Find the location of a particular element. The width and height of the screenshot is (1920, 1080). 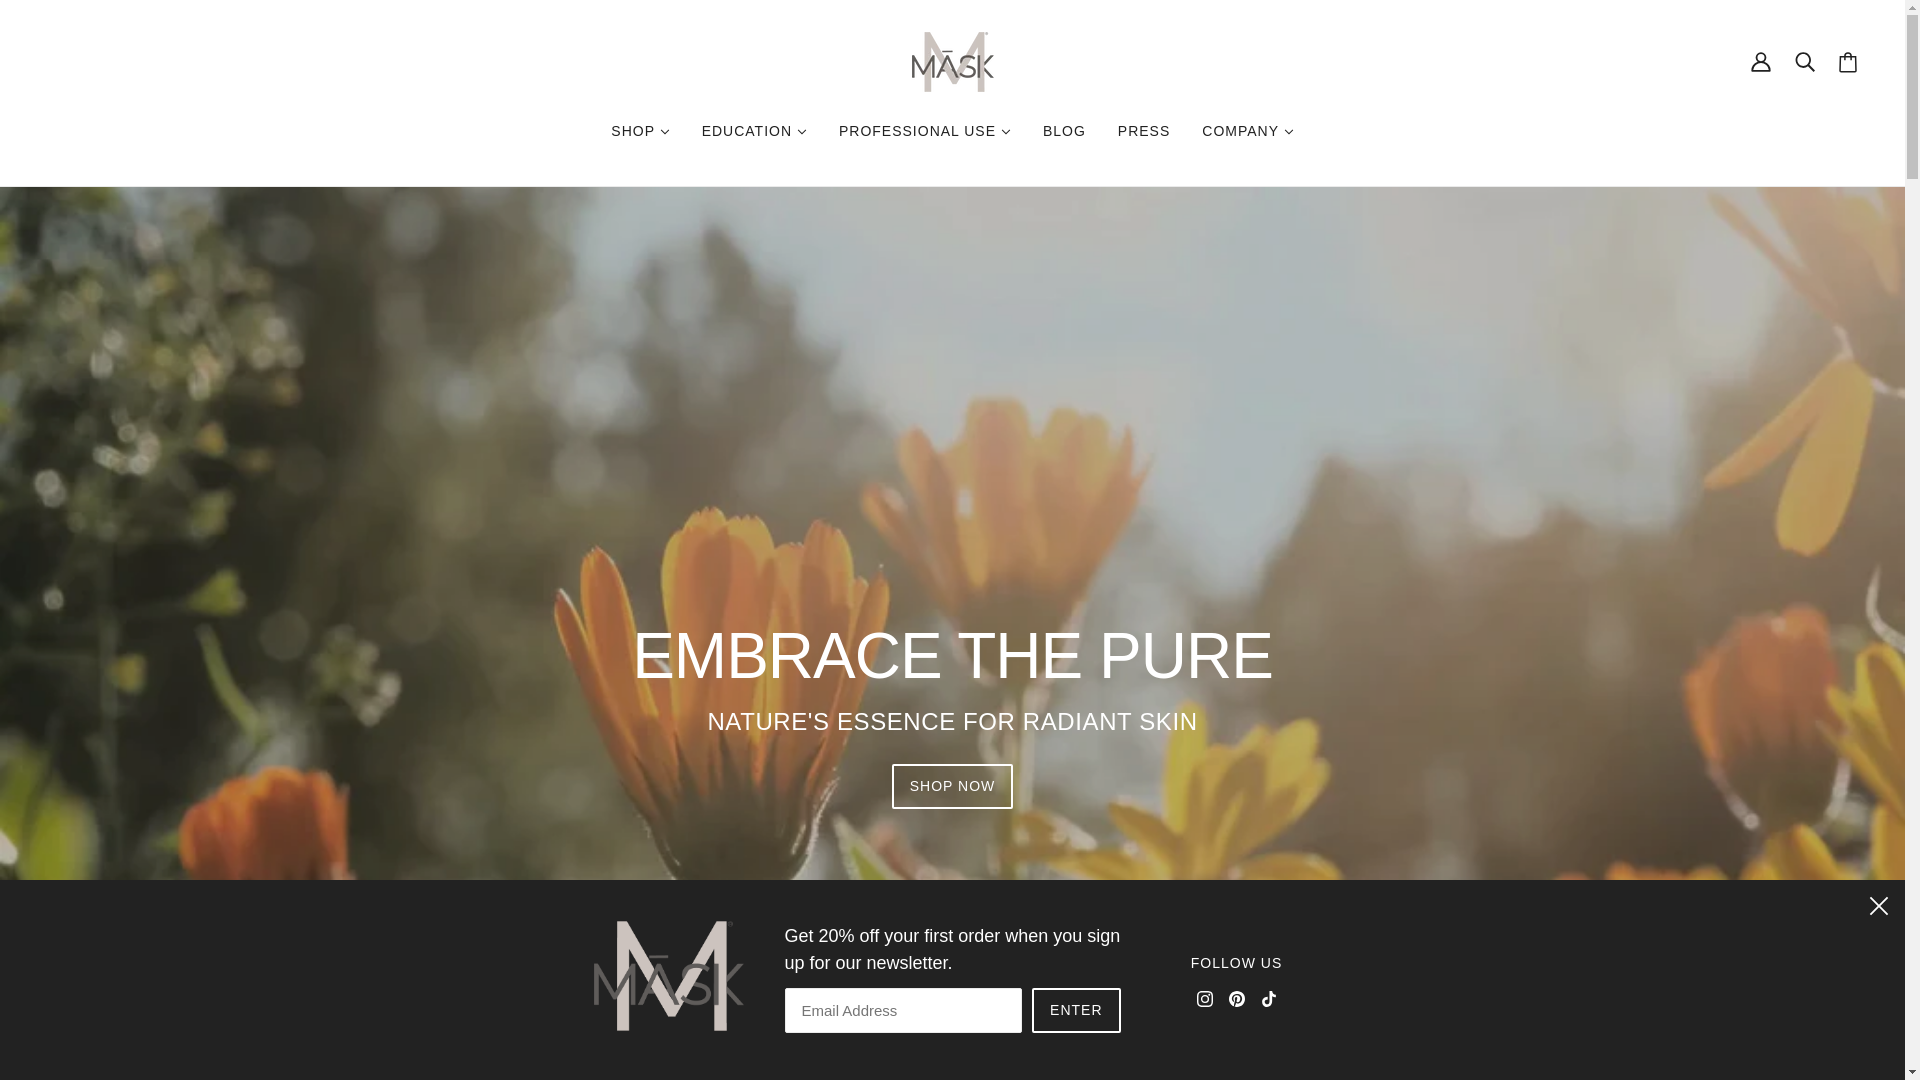

Mask Skin Care is located at coordinates (953, 62).